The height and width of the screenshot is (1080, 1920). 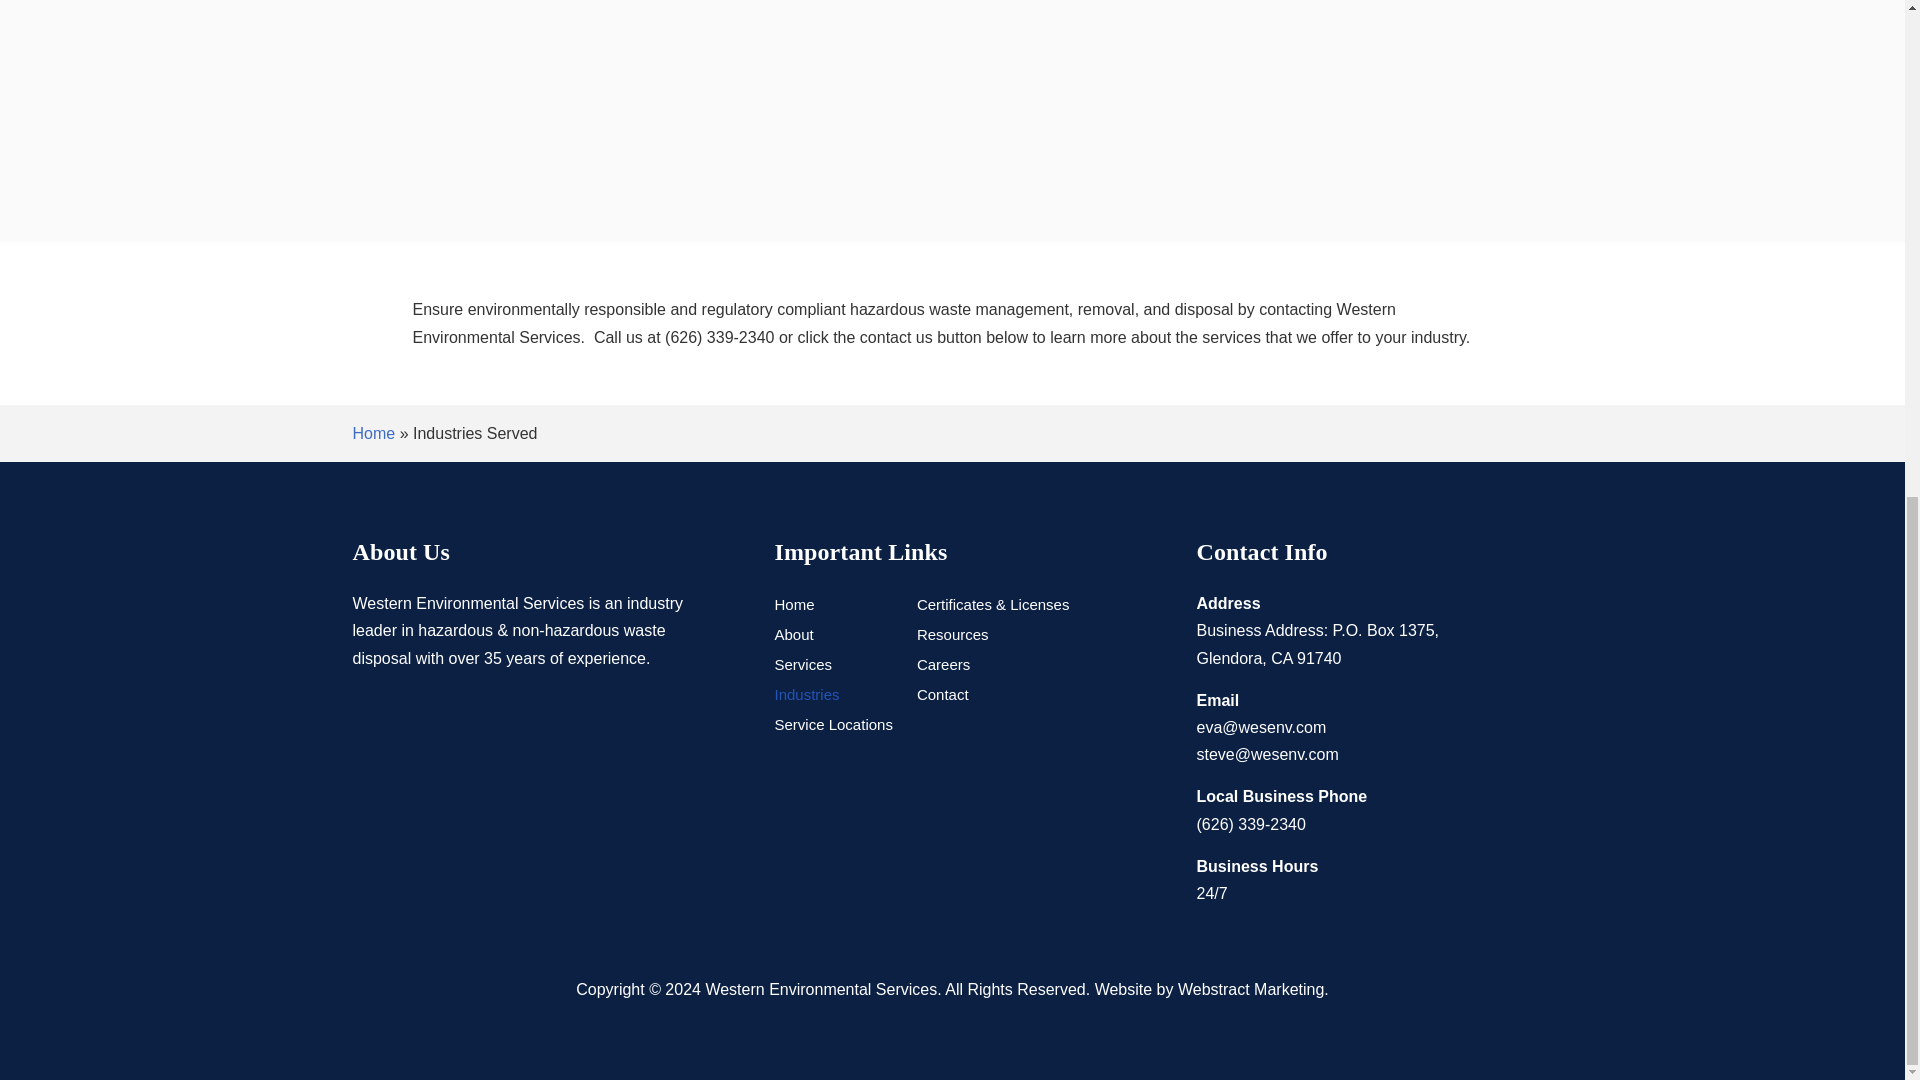 I want to click on Services, so click(x=802, y=668).